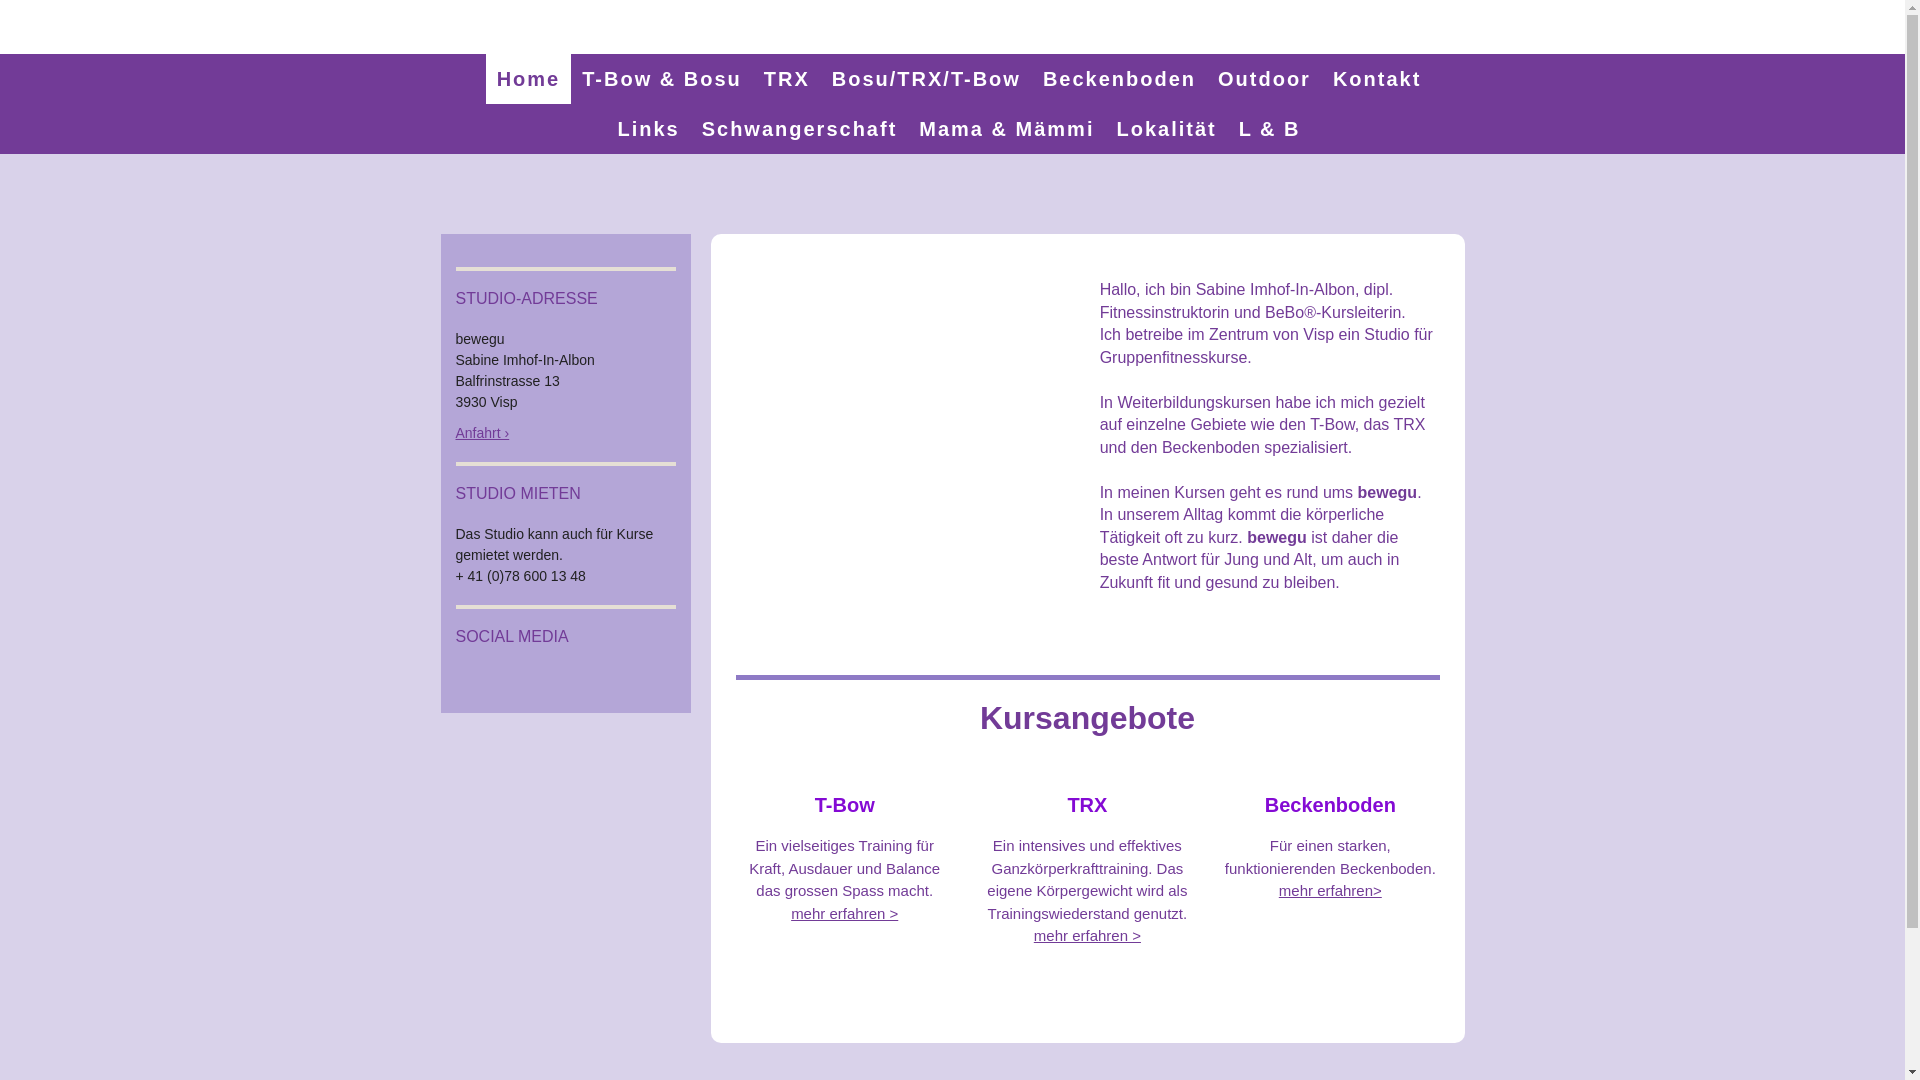 The height and width of the screenshot is (1080, 1920). I want to click on mehr erfahren >, so click(1088, 936).